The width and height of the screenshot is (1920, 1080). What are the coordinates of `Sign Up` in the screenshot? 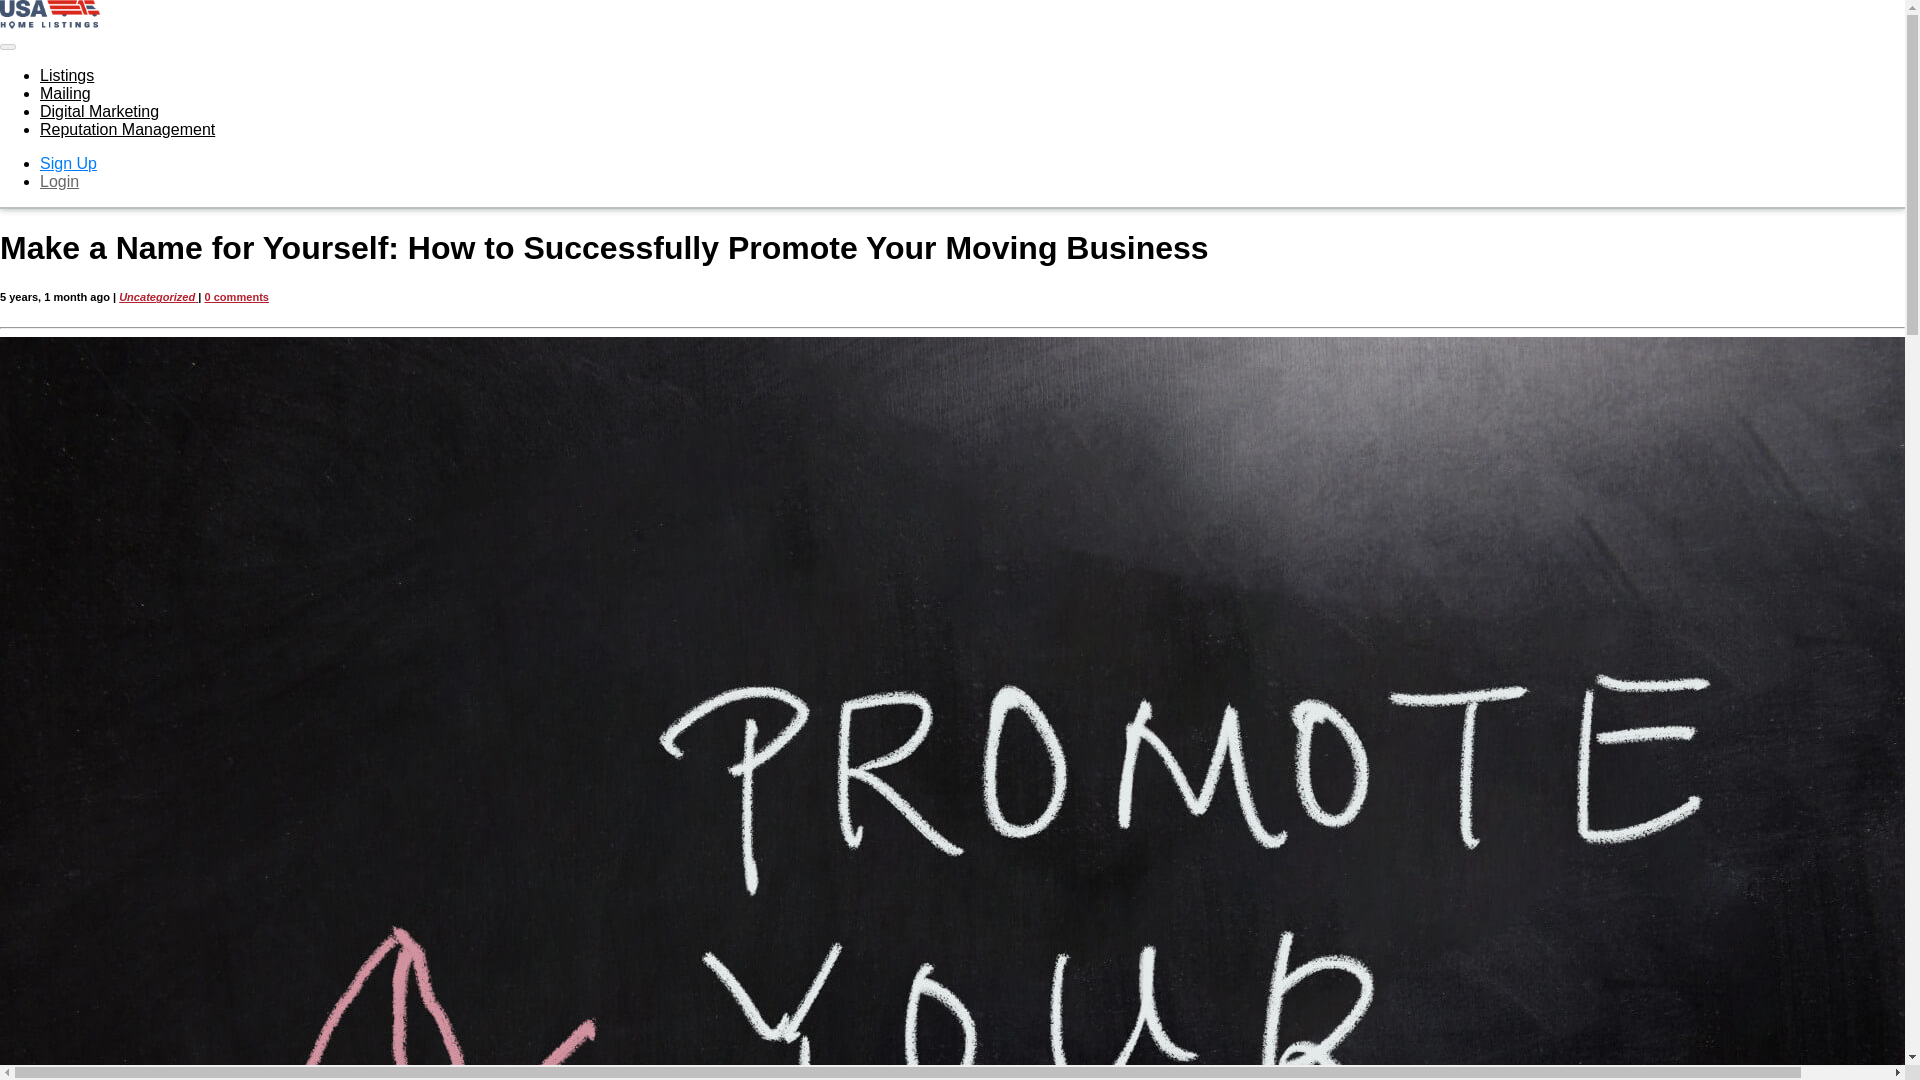 It's located at (68, 163).